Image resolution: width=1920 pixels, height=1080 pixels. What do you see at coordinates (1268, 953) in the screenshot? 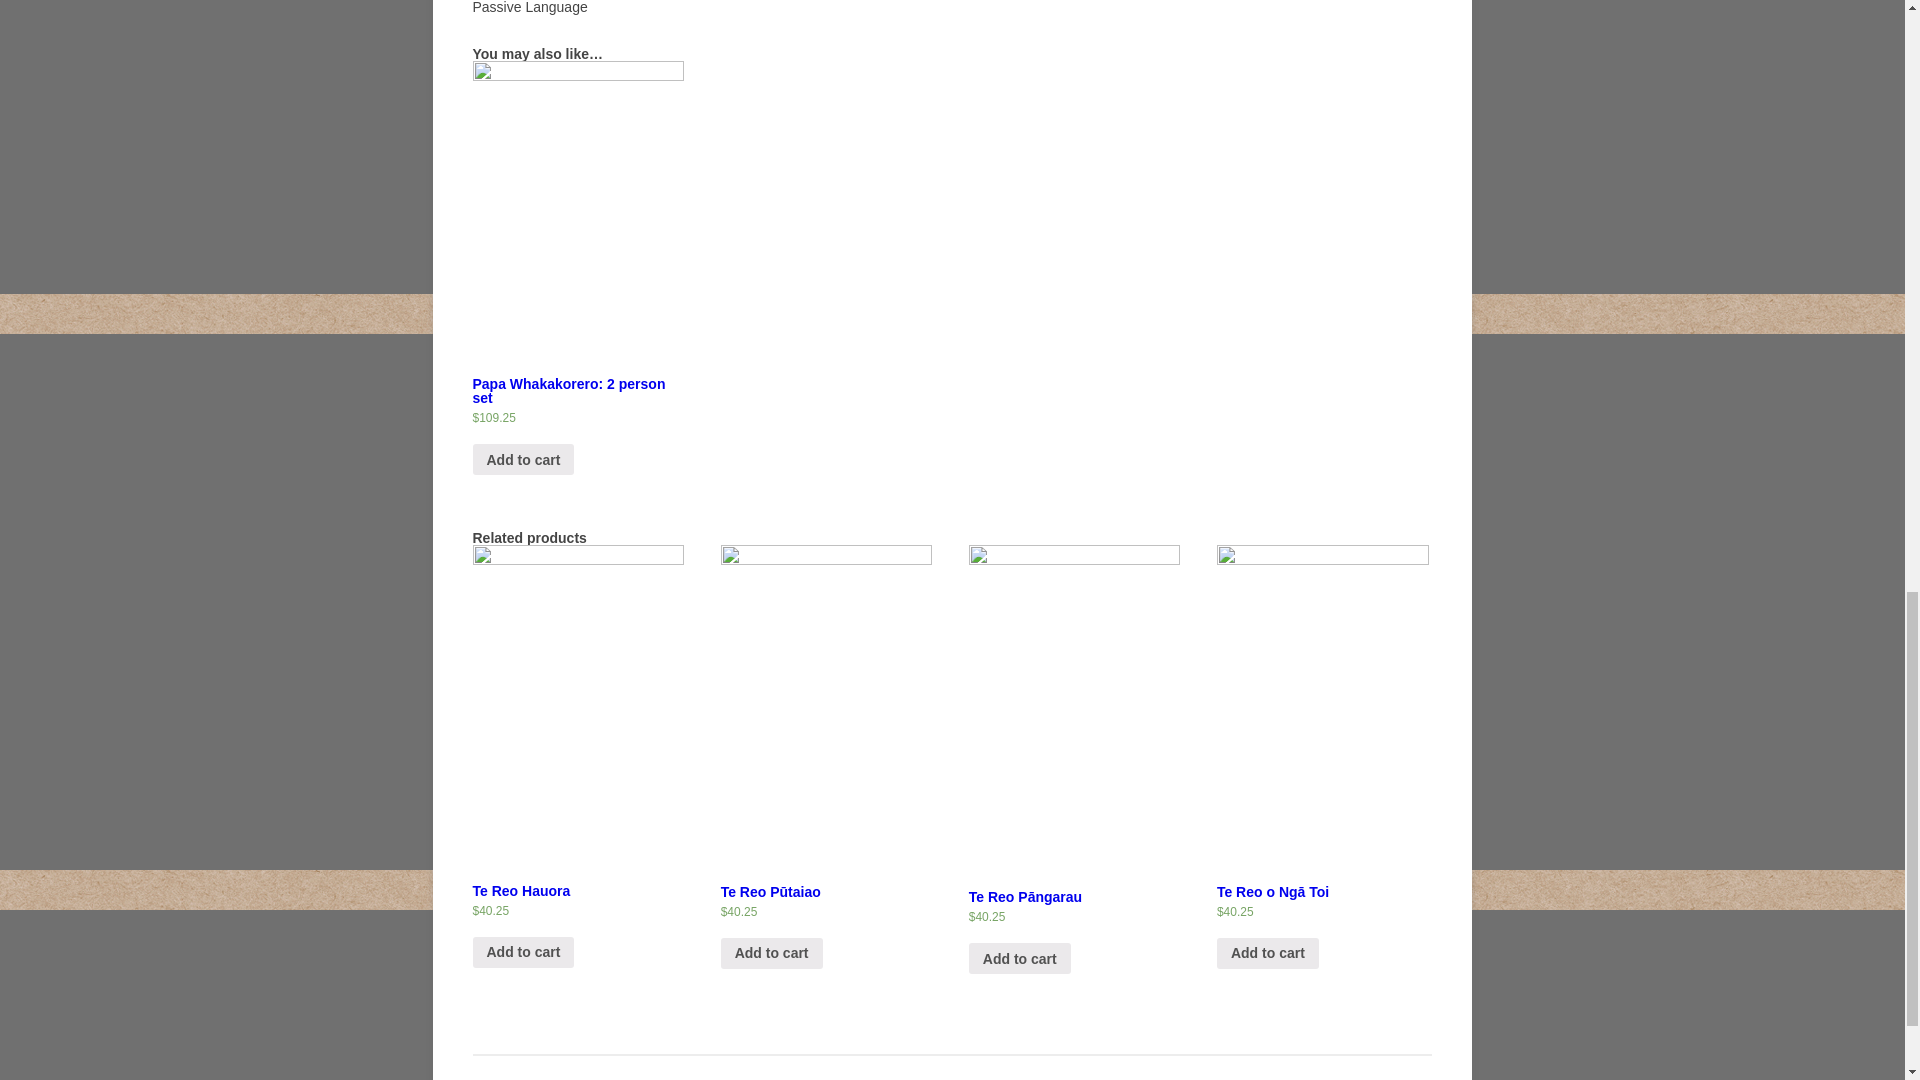
I see `Add to cart` at bounding box center [1268, 953].